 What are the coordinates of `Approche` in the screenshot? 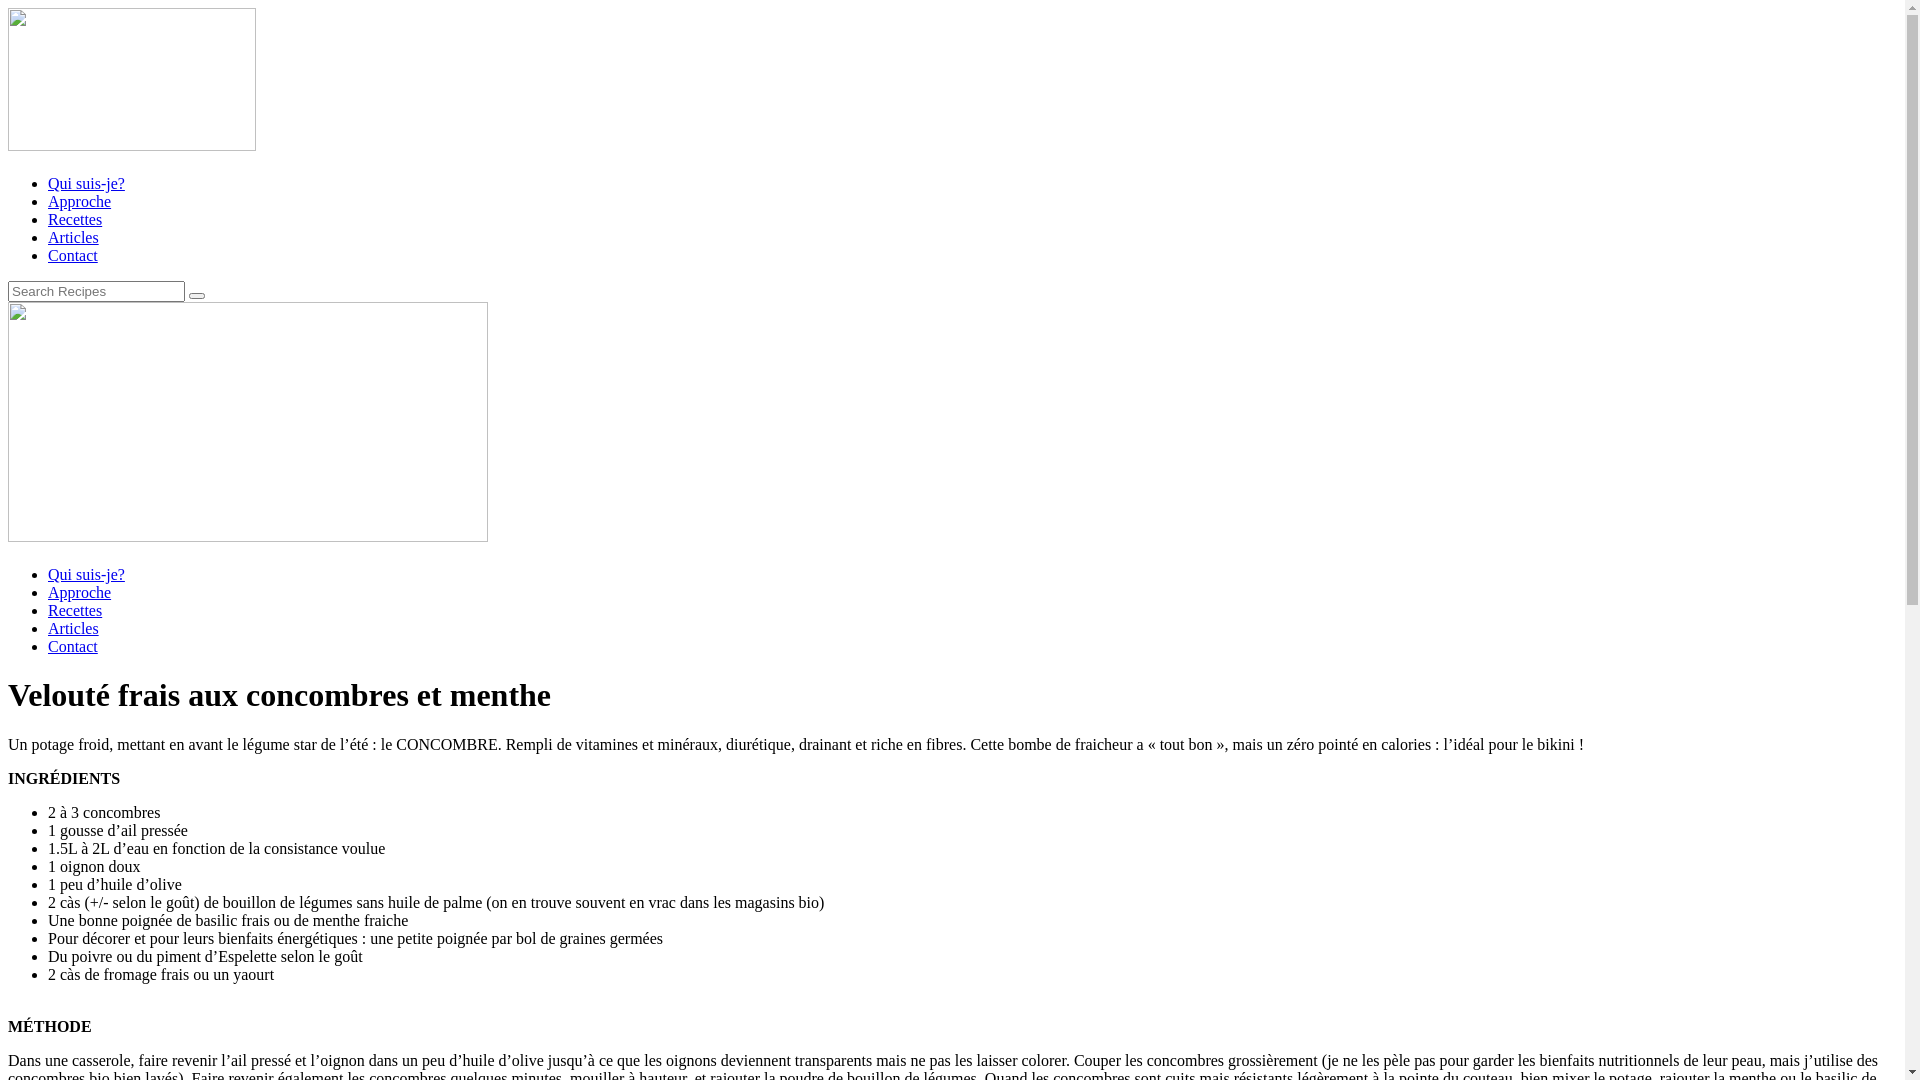 It's located at (80, 592).